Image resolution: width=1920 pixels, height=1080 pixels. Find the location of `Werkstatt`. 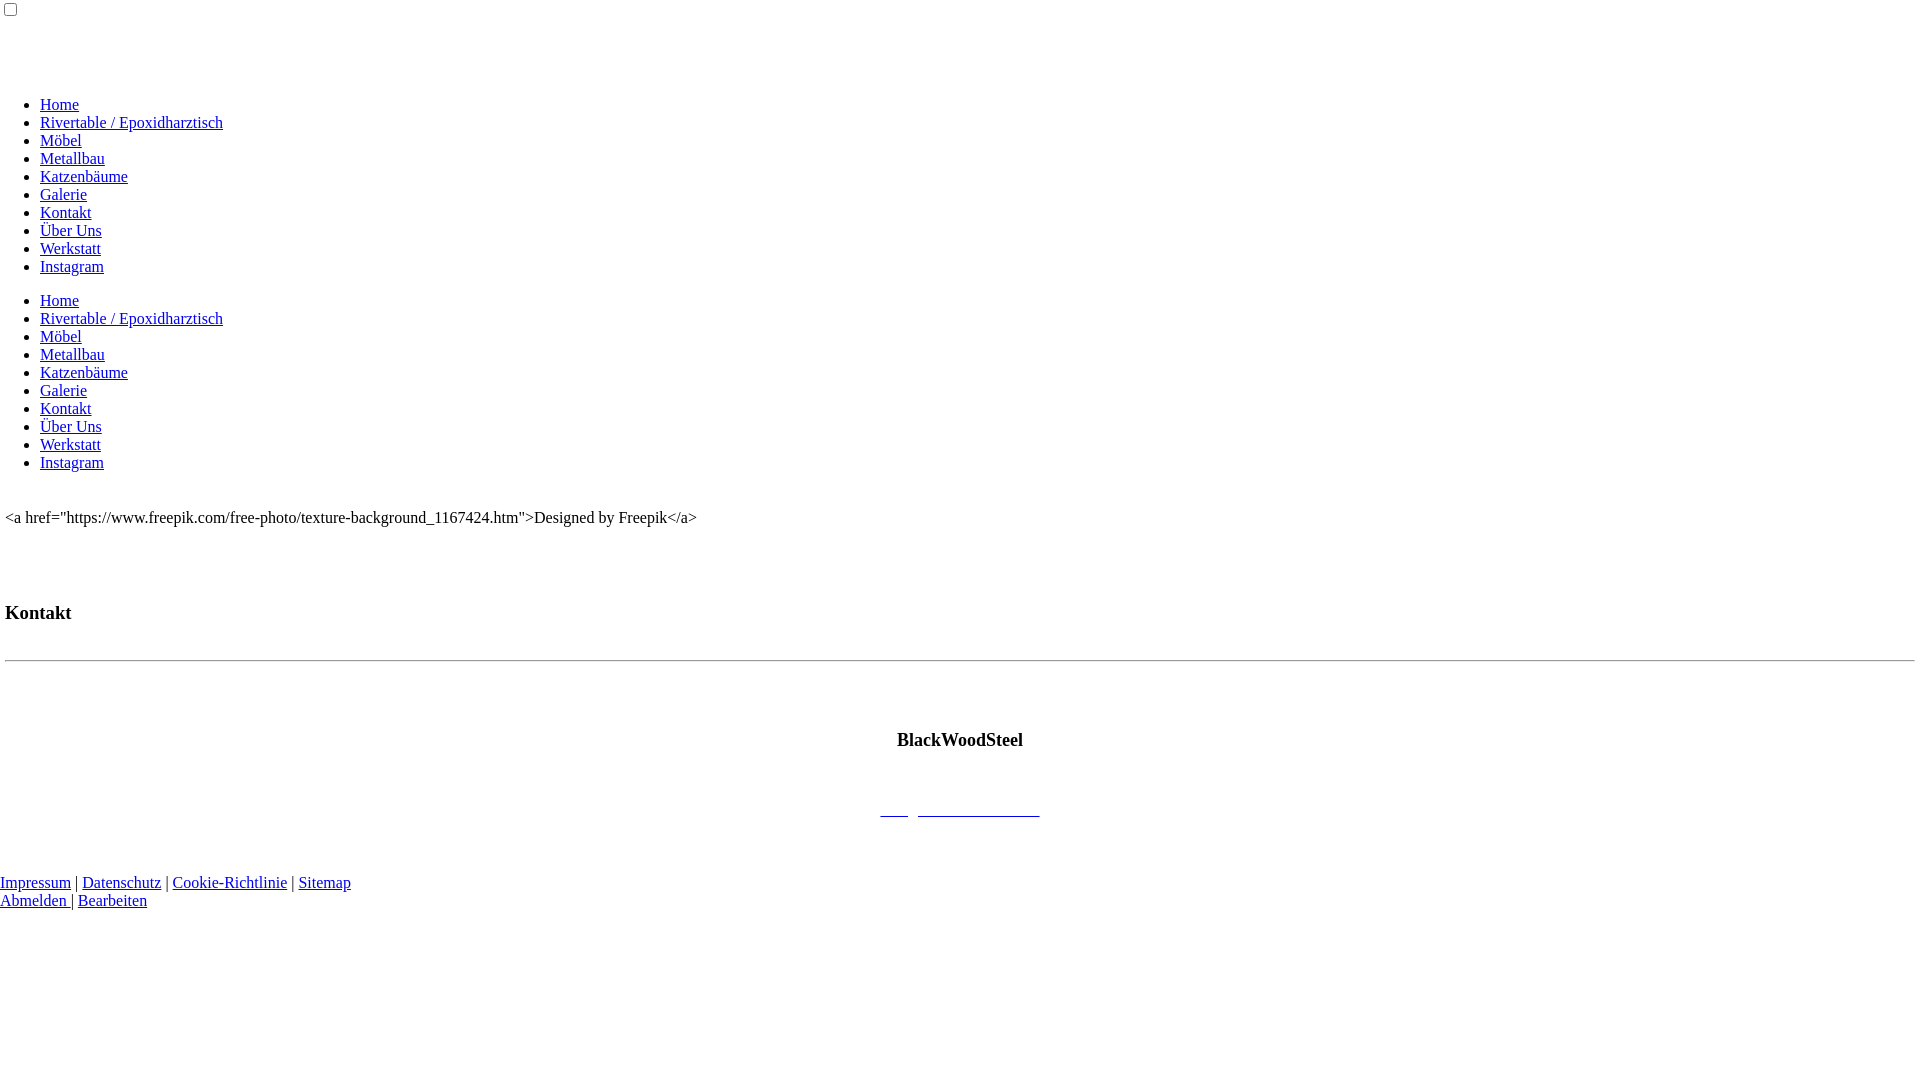

Werkstatt is located at coordinates (70, 444).